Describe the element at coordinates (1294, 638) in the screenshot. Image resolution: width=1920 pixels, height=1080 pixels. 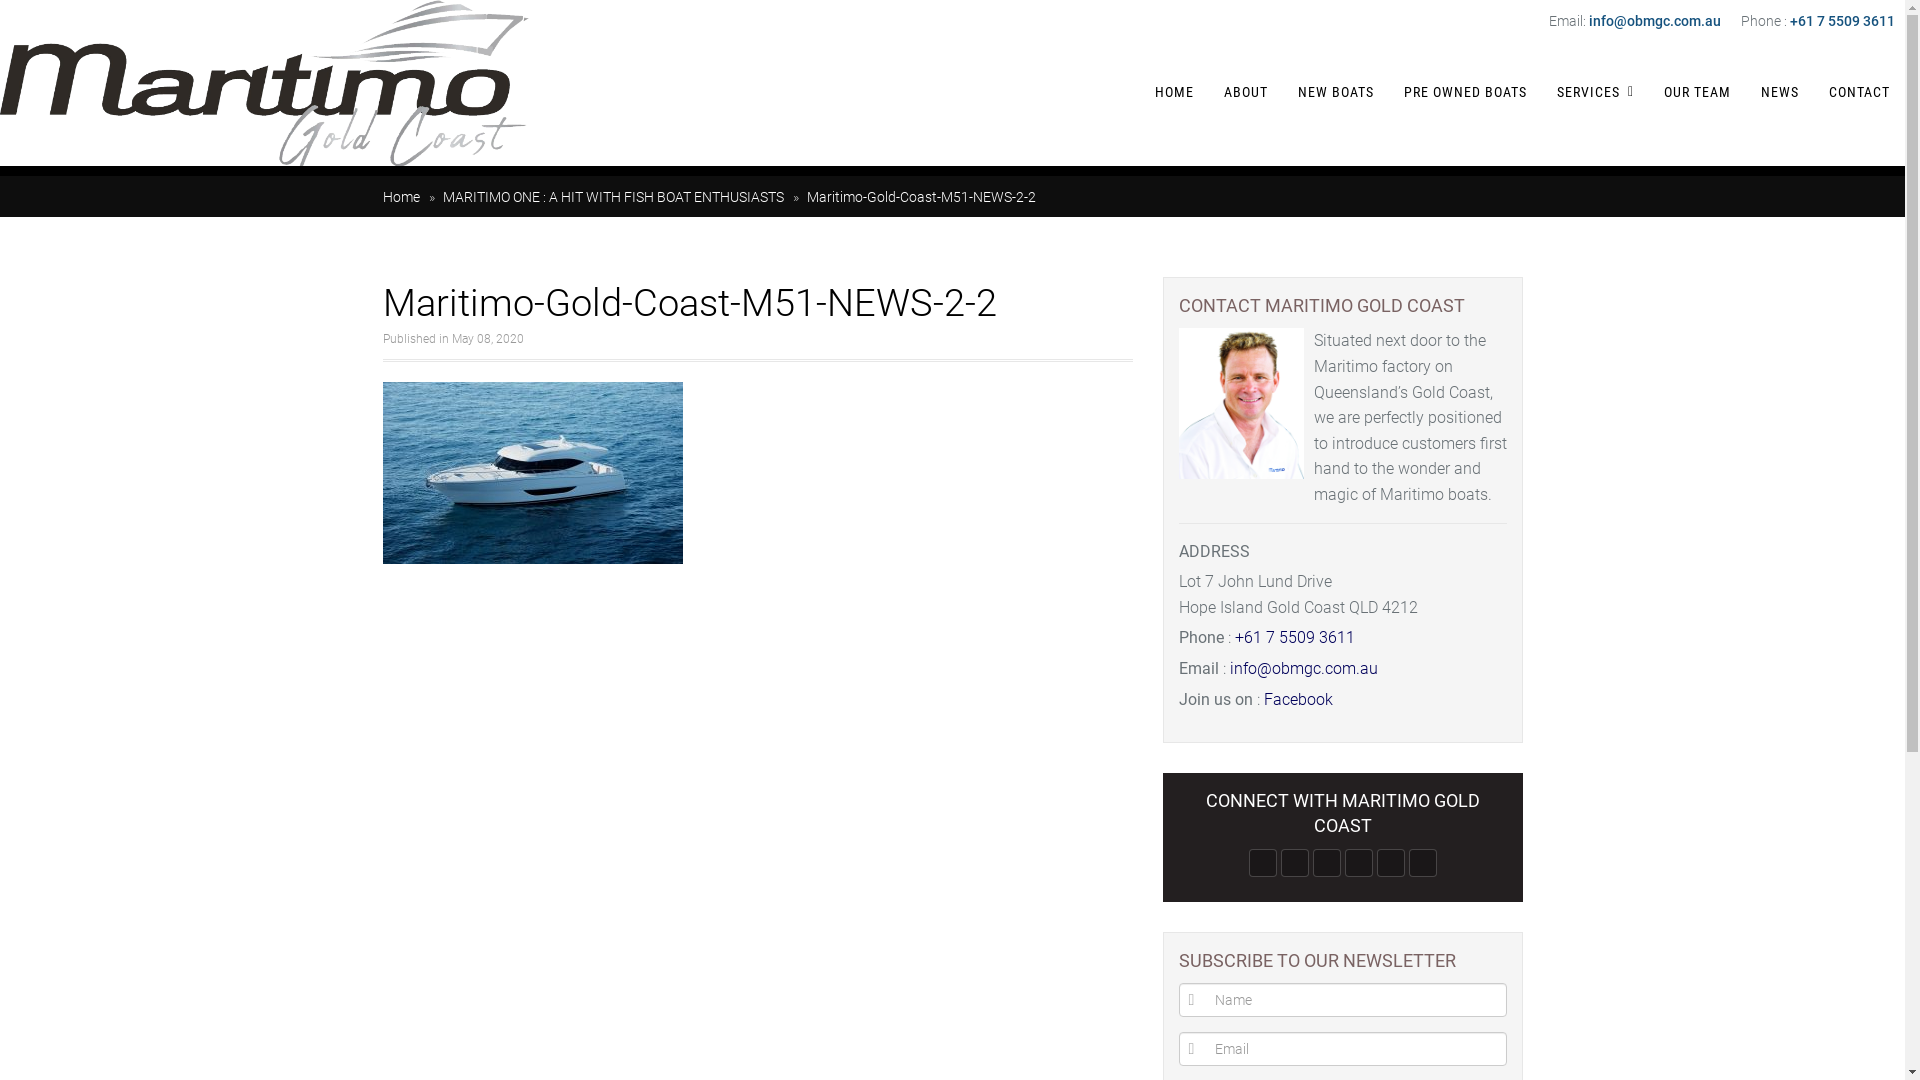
I see `+61 7 5509 3611` at that location.